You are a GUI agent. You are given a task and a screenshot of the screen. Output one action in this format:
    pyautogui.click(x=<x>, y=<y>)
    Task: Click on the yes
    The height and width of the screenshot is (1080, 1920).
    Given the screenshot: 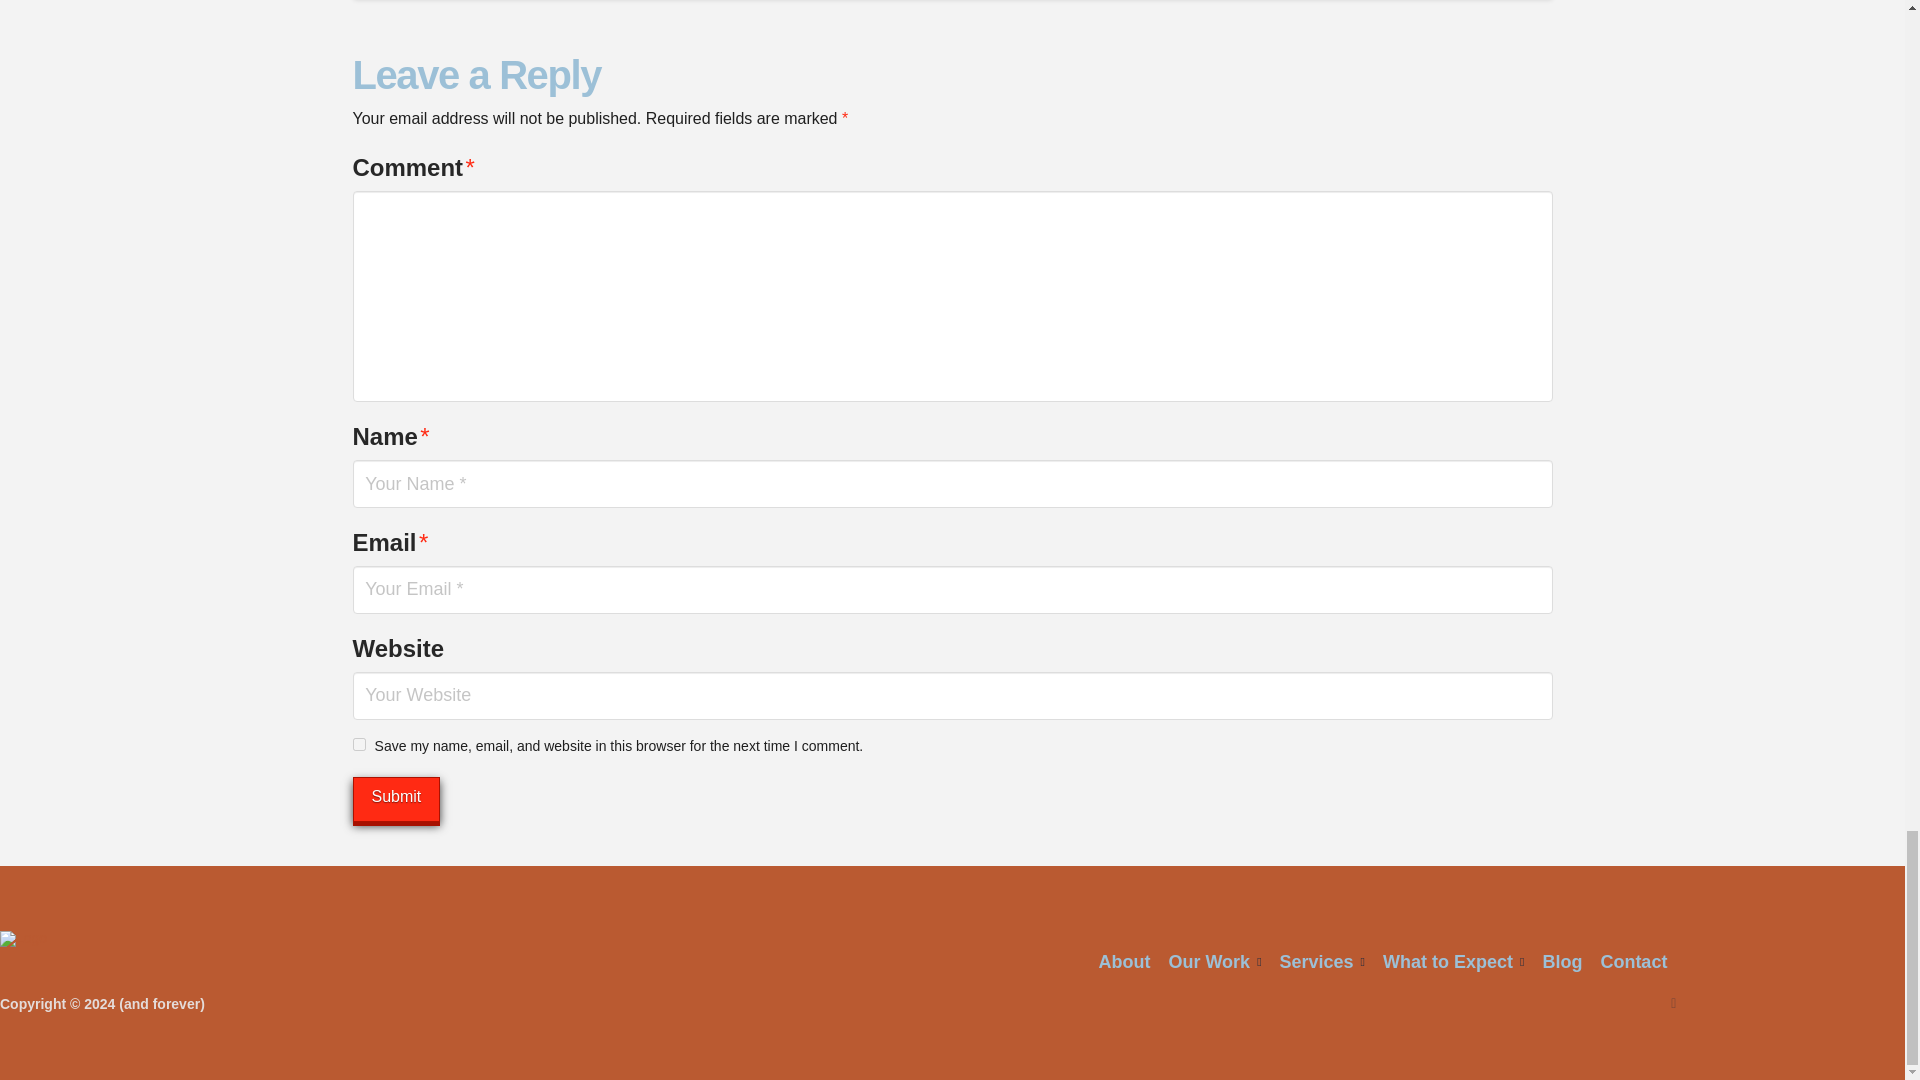 What is the action you would take?
    pyautogui.click(x=358, y=744)
    